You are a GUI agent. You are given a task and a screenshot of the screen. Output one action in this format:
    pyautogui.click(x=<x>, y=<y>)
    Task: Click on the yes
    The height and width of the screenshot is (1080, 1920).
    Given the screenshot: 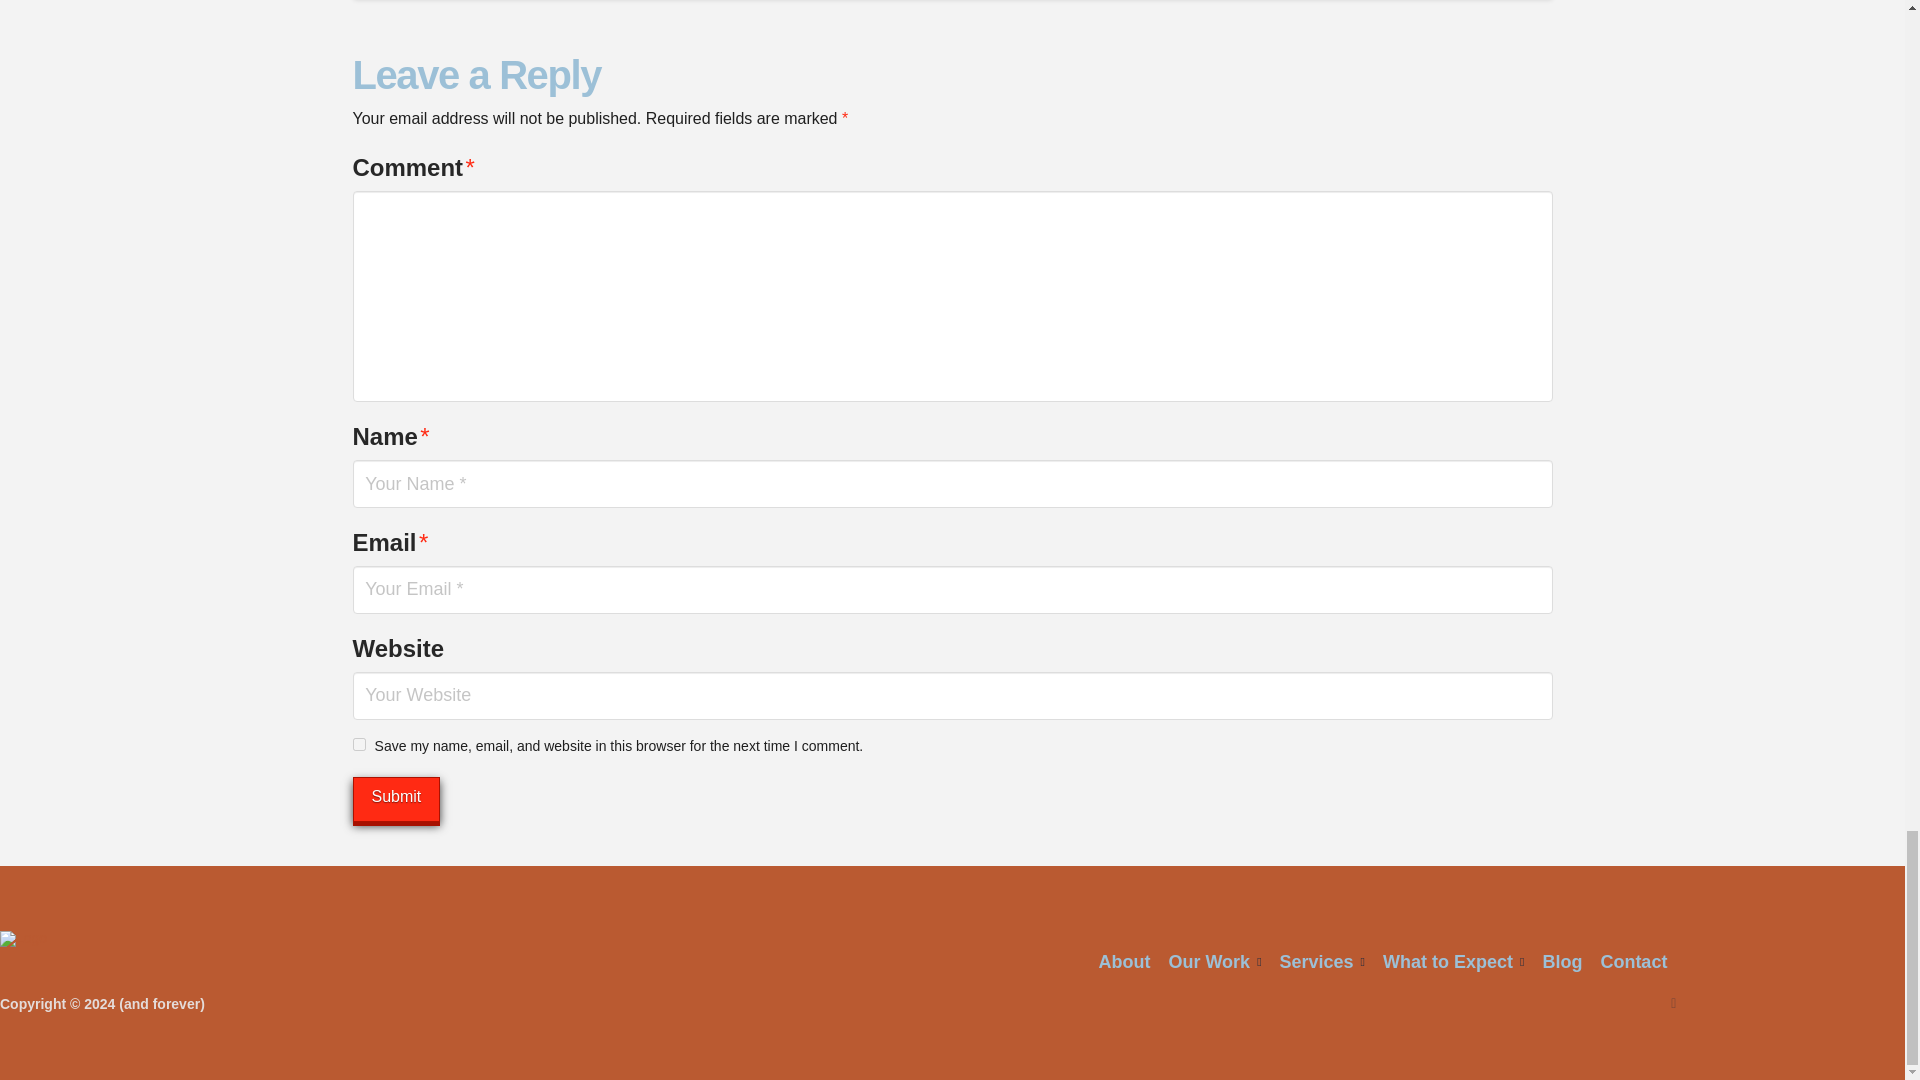 What is the action you would take?
    pyautogui.click(x=358, y=744)
    